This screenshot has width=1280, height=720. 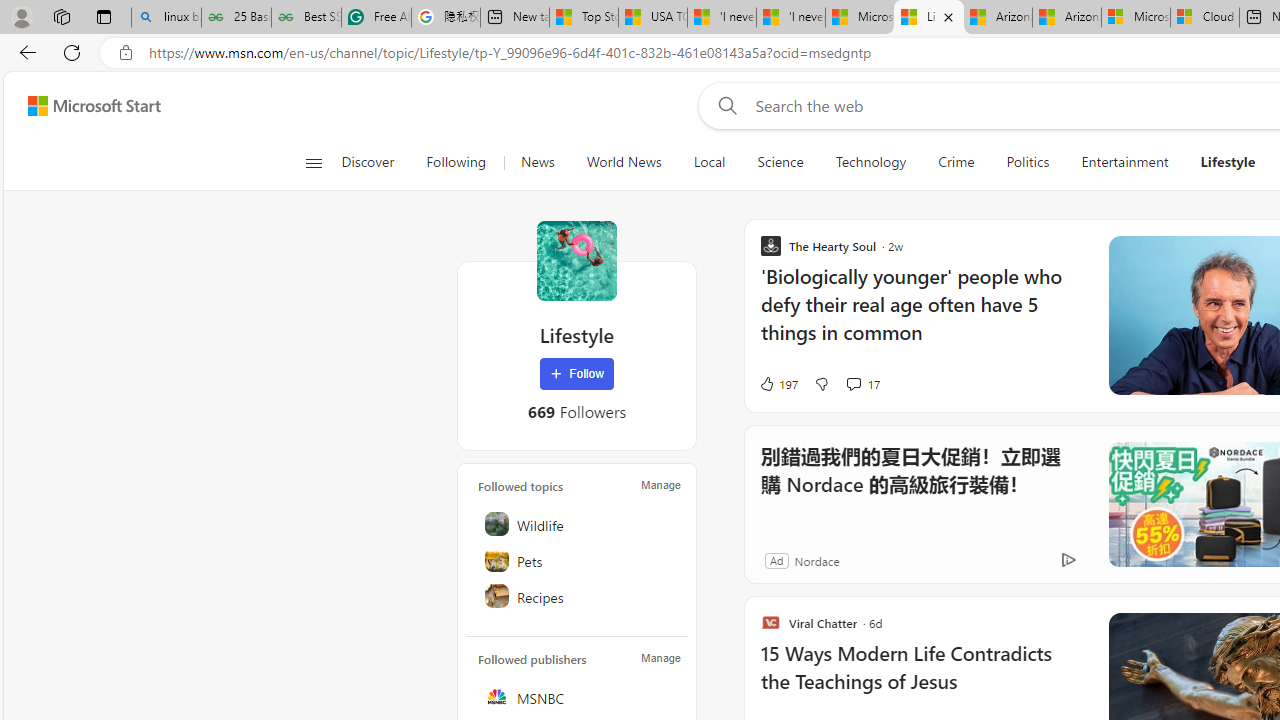 I want to click on Open navigation menu, so click(x=313, y=162).